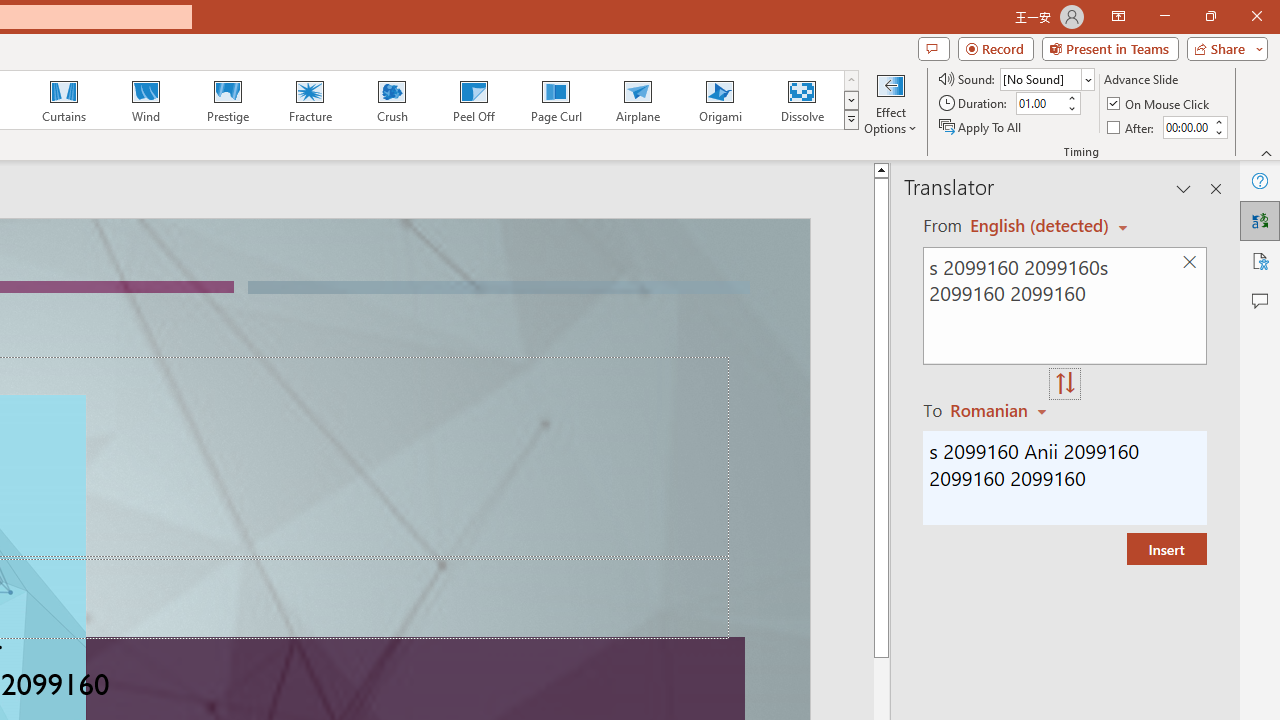  I want to click on Row Down, so click(850, 100).